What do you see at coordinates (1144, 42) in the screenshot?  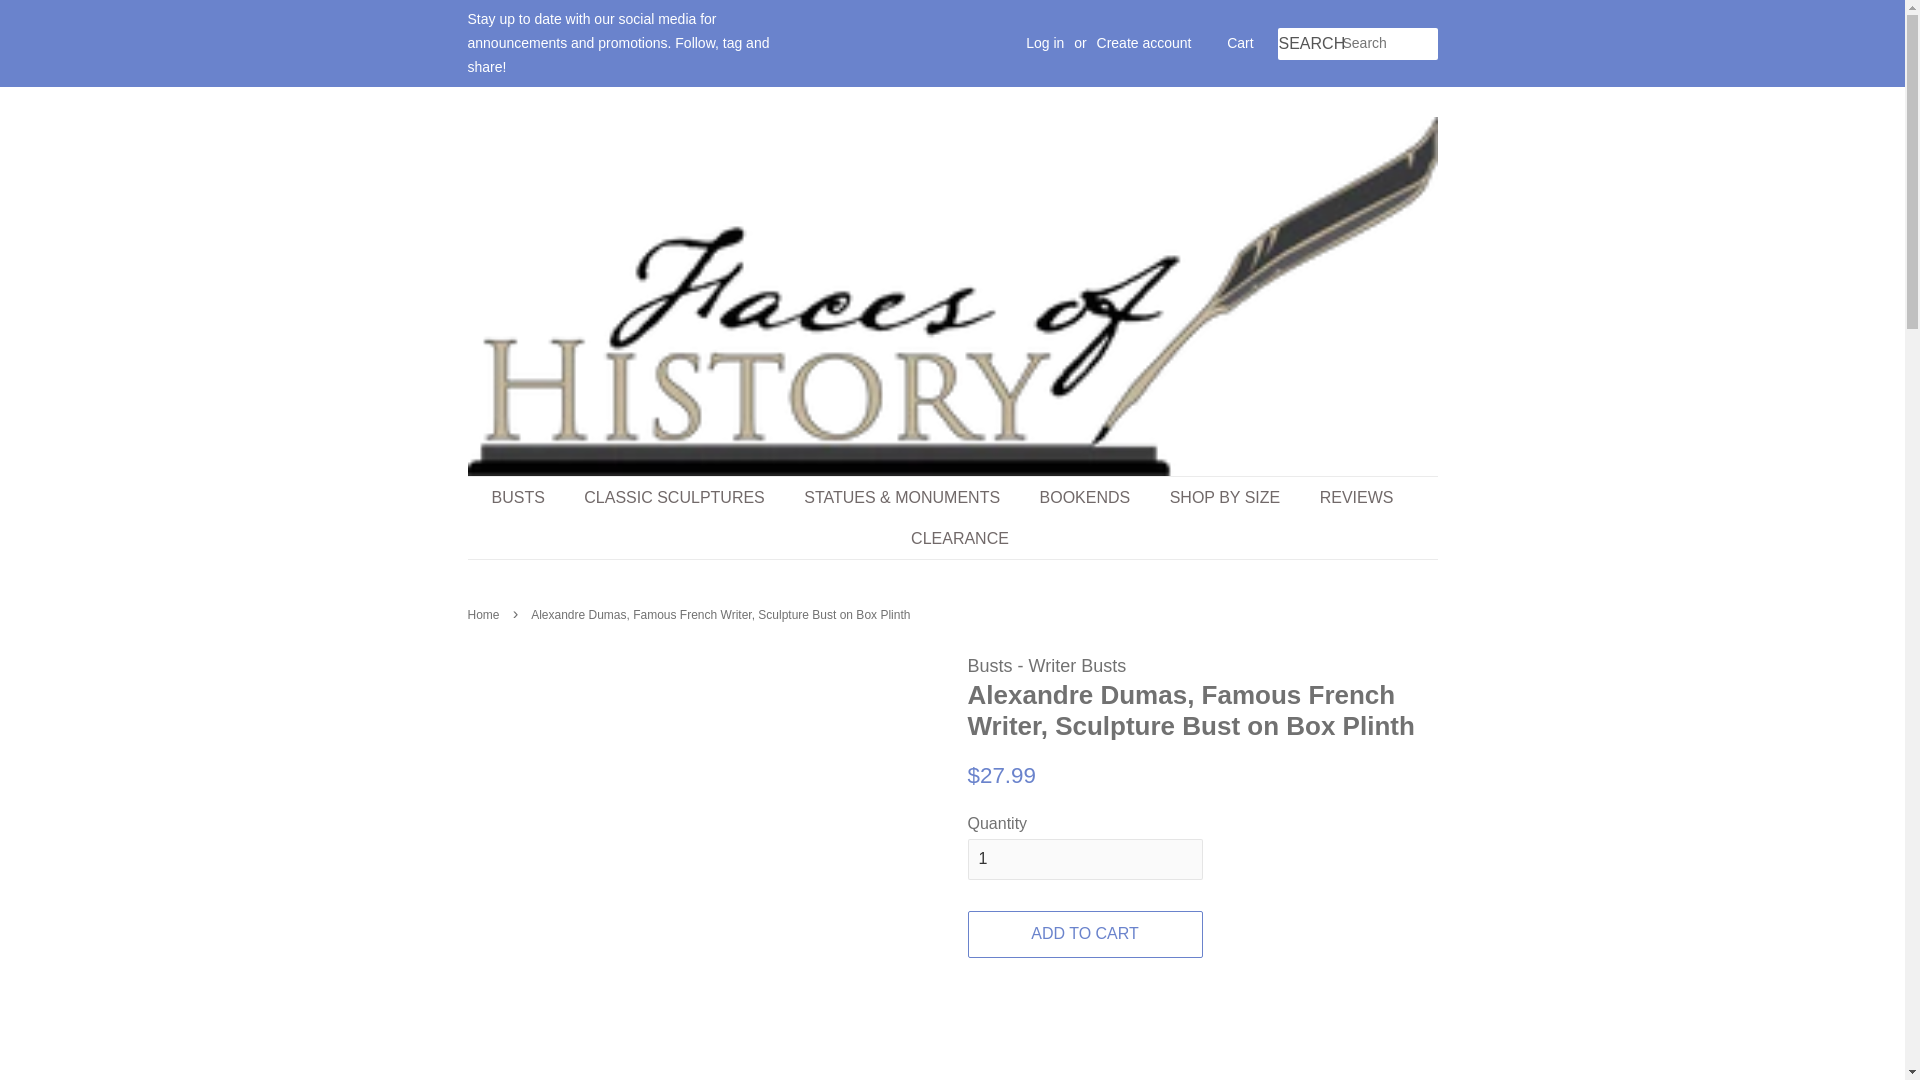 I see `Create account` at bounding box center [1144, 42].